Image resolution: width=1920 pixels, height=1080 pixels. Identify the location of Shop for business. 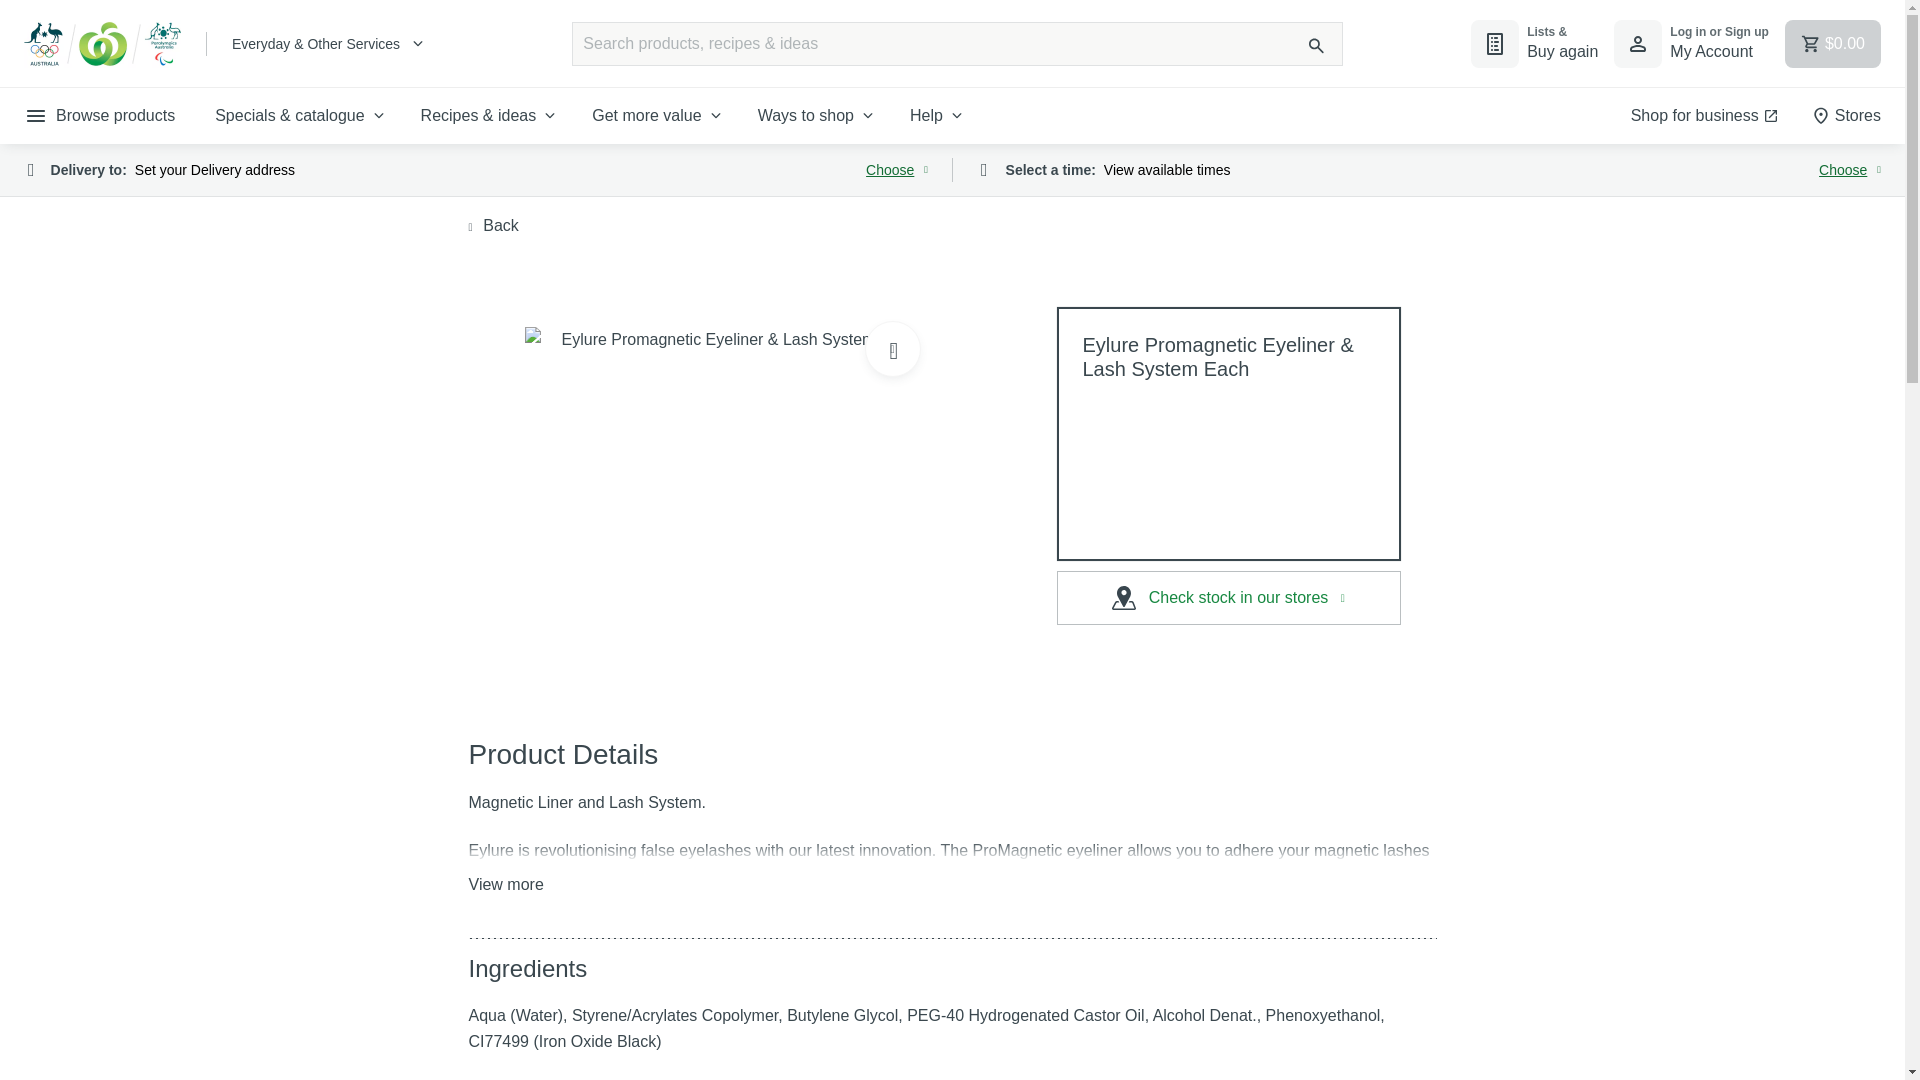
(1691, 44).